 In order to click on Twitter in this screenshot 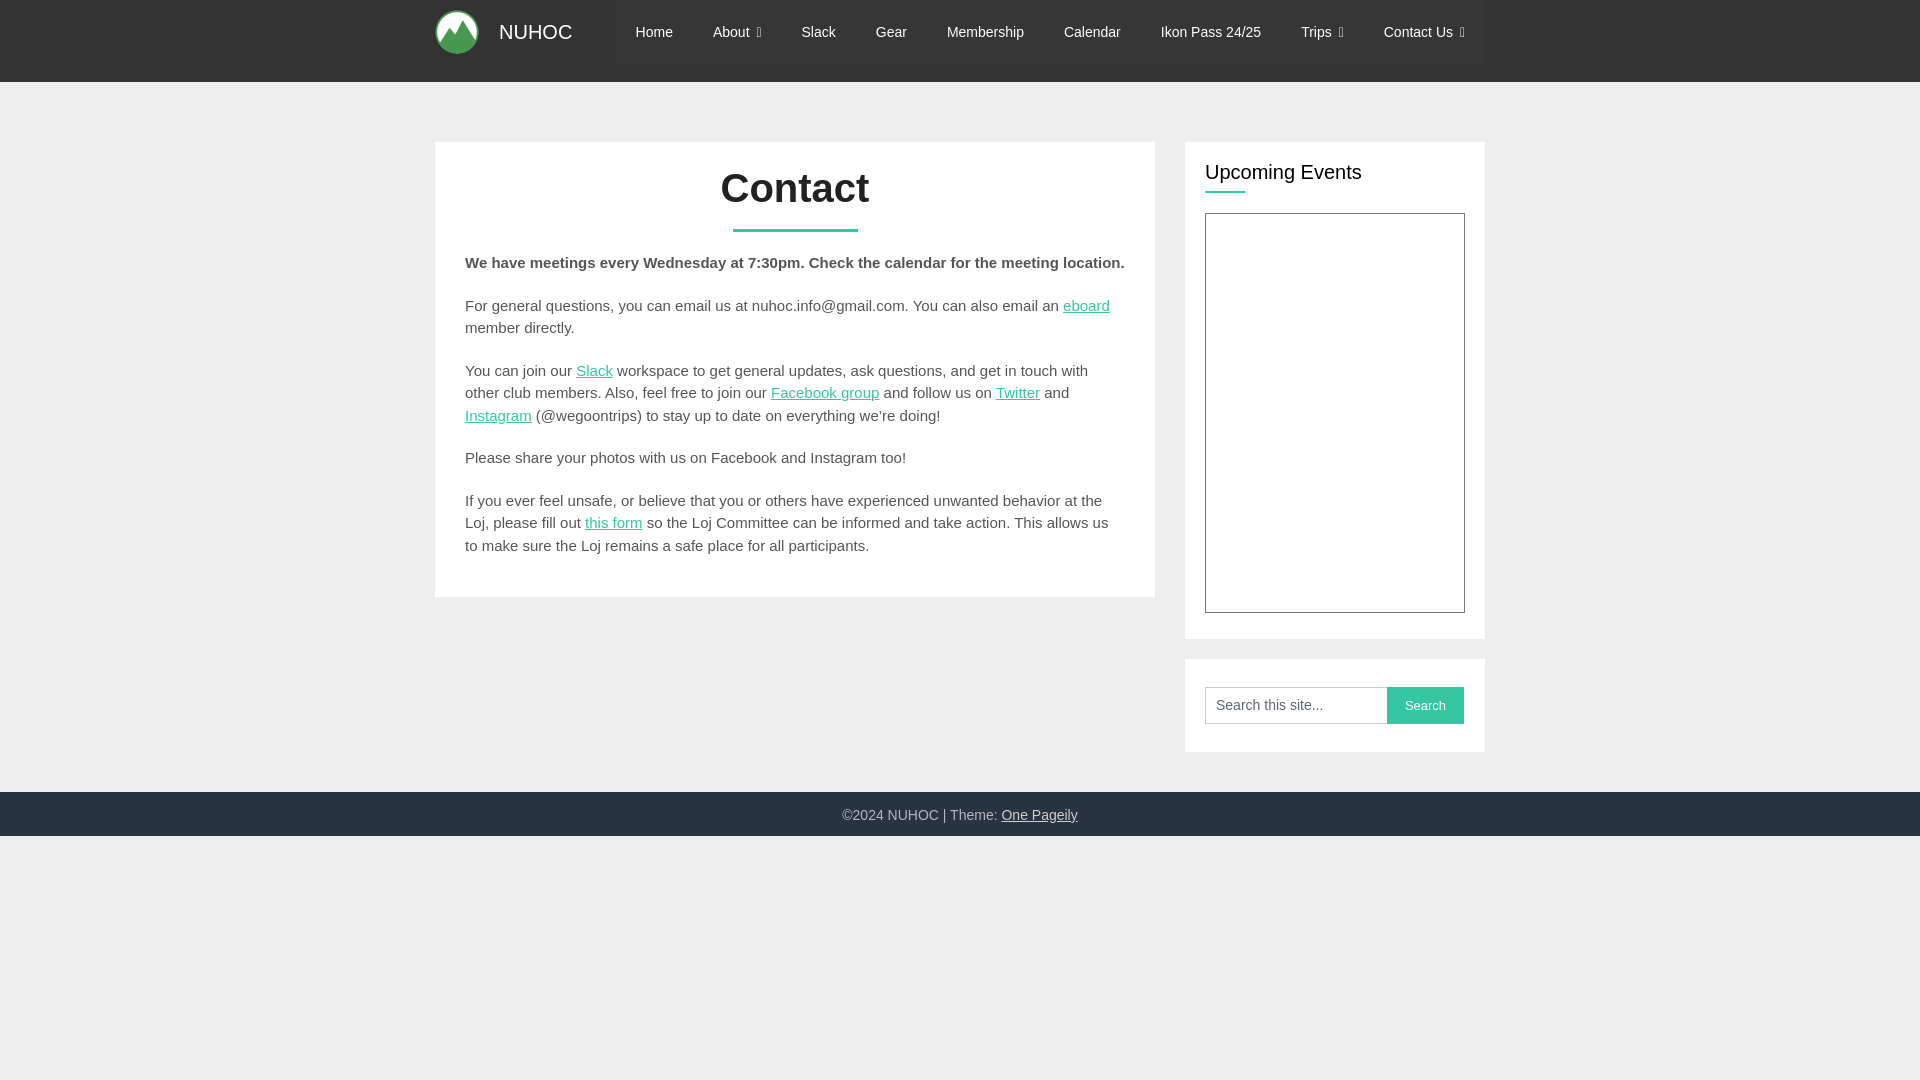, I will do `click(1018, 392)`.